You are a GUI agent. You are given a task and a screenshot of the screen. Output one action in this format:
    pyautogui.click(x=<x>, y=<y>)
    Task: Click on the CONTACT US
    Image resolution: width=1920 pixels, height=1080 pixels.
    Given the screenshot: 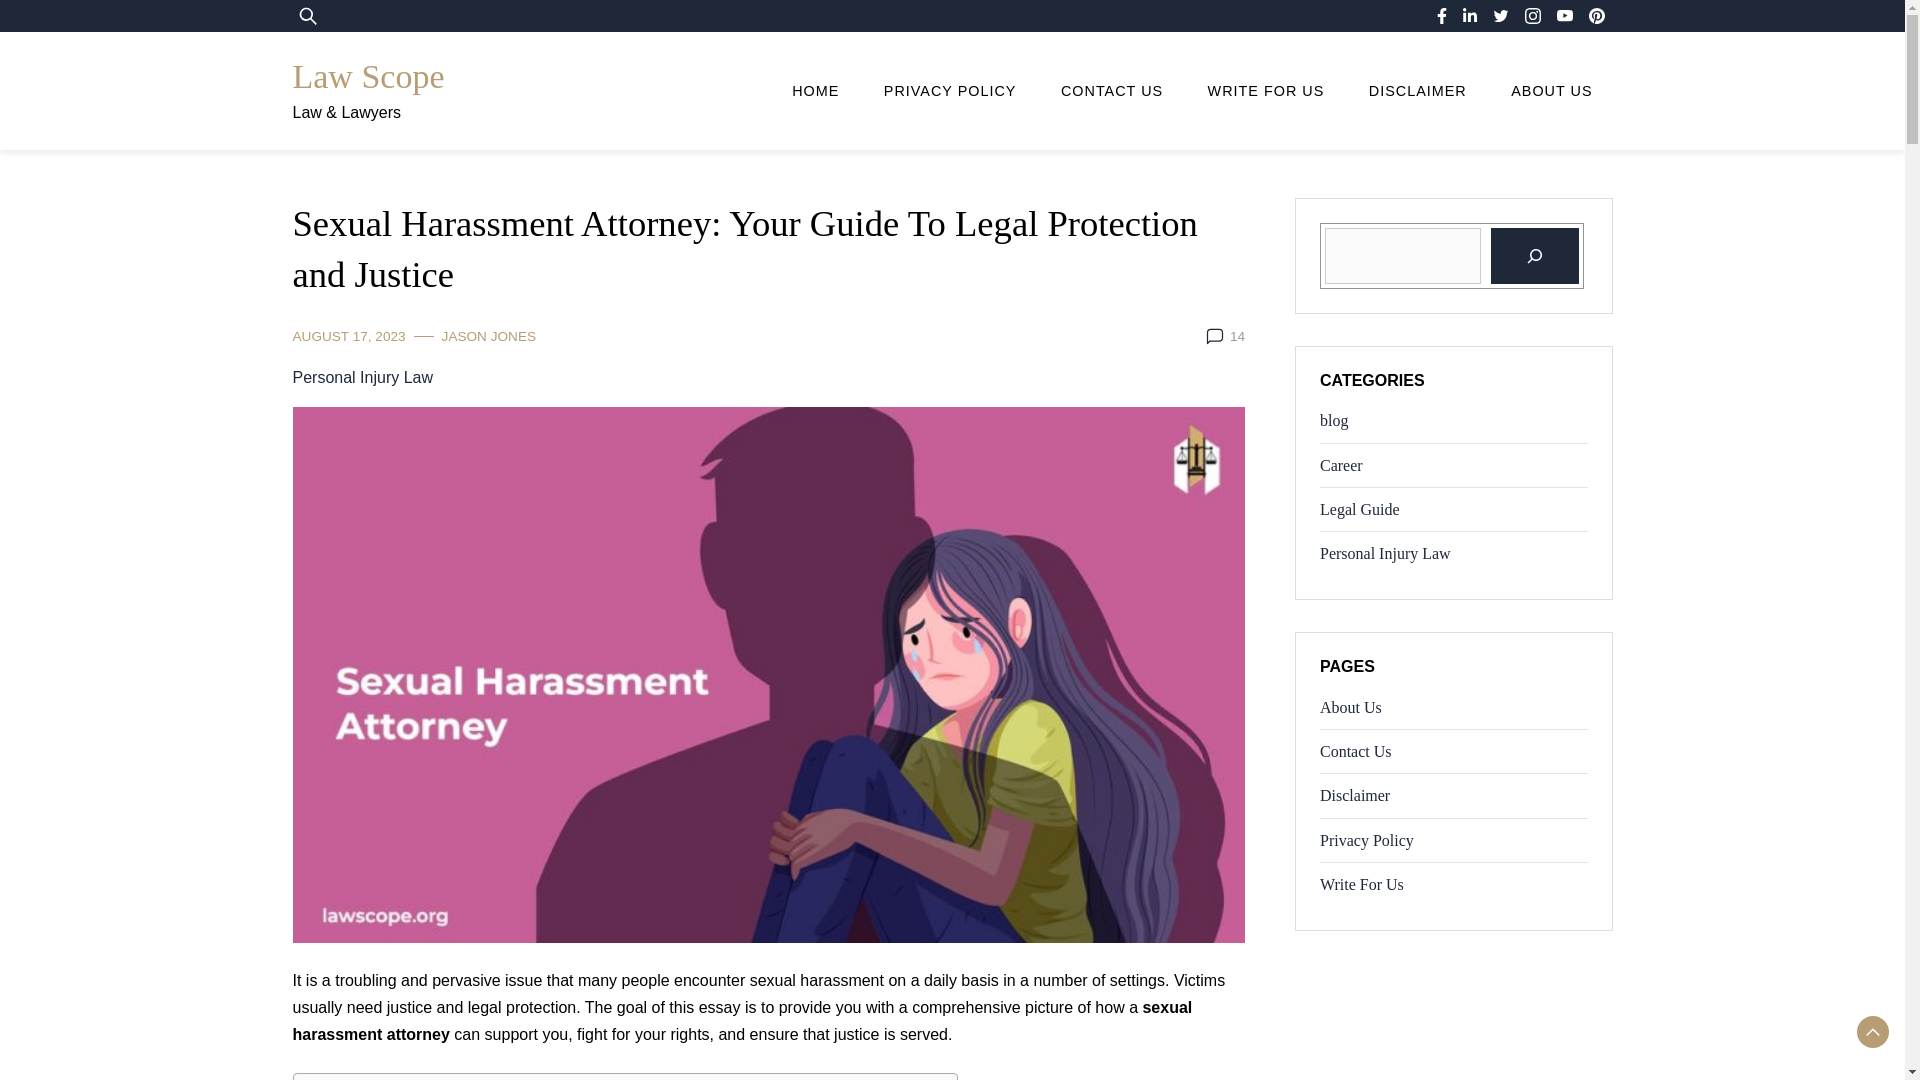 What is the action you would take?
    pyautogui.click(x=1111, y=91)
    